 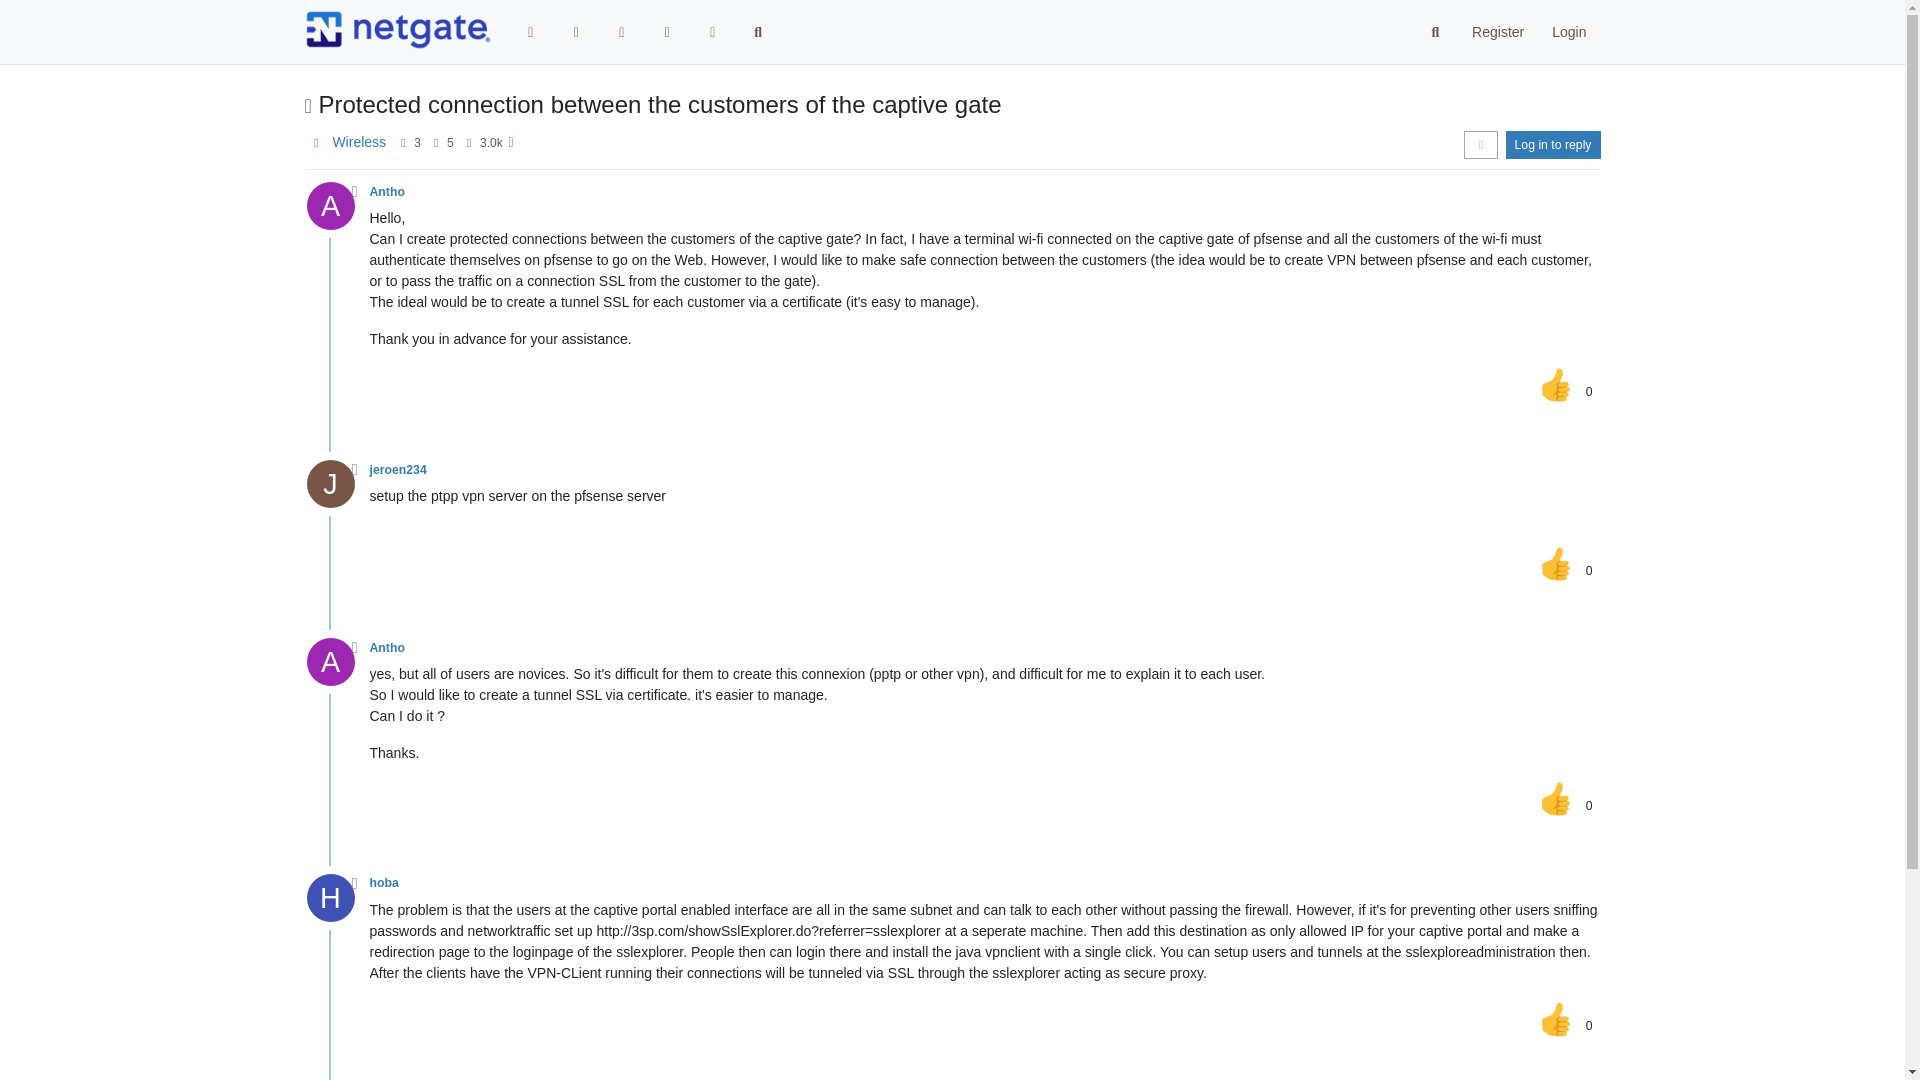 I want to click on Log in to reply, so click(x=1553, y=144).